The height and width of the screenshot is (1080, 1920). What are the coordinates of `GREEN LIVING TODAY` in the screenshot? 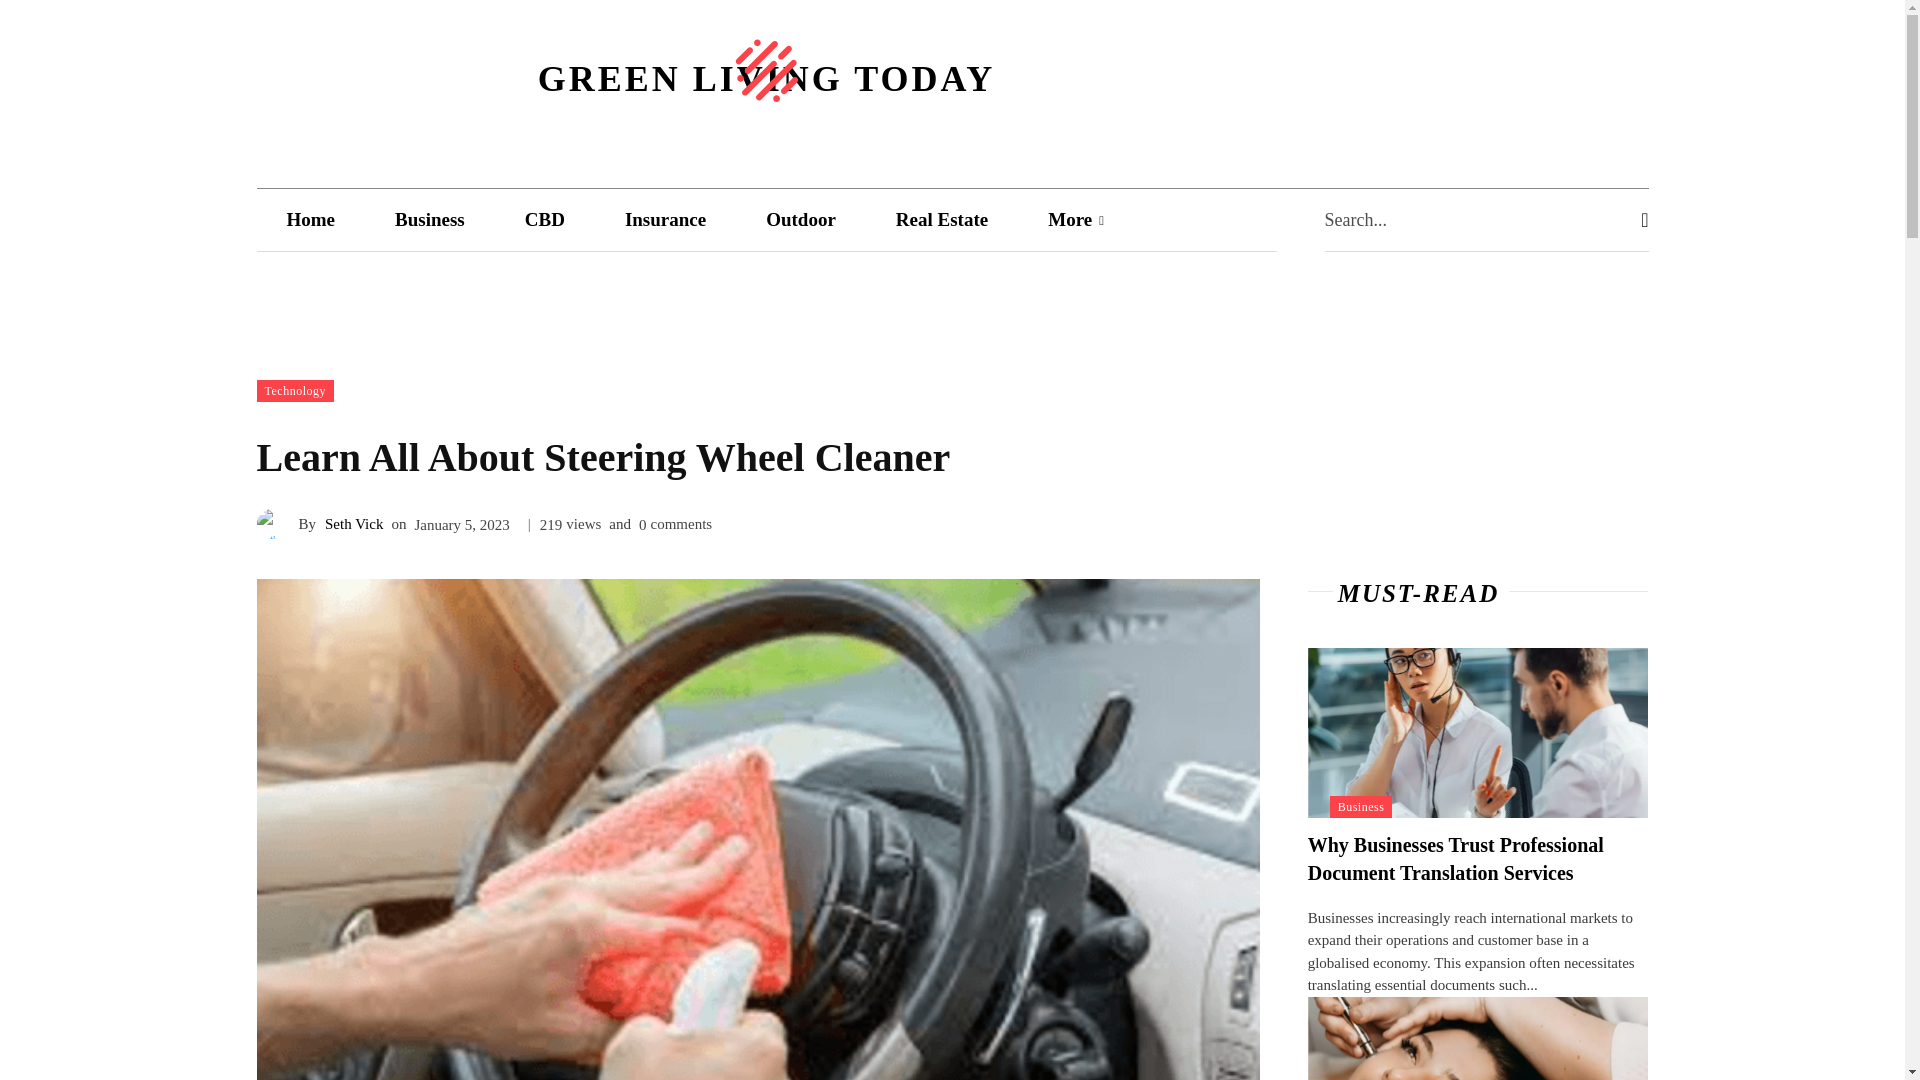 It's located at (766, 65).